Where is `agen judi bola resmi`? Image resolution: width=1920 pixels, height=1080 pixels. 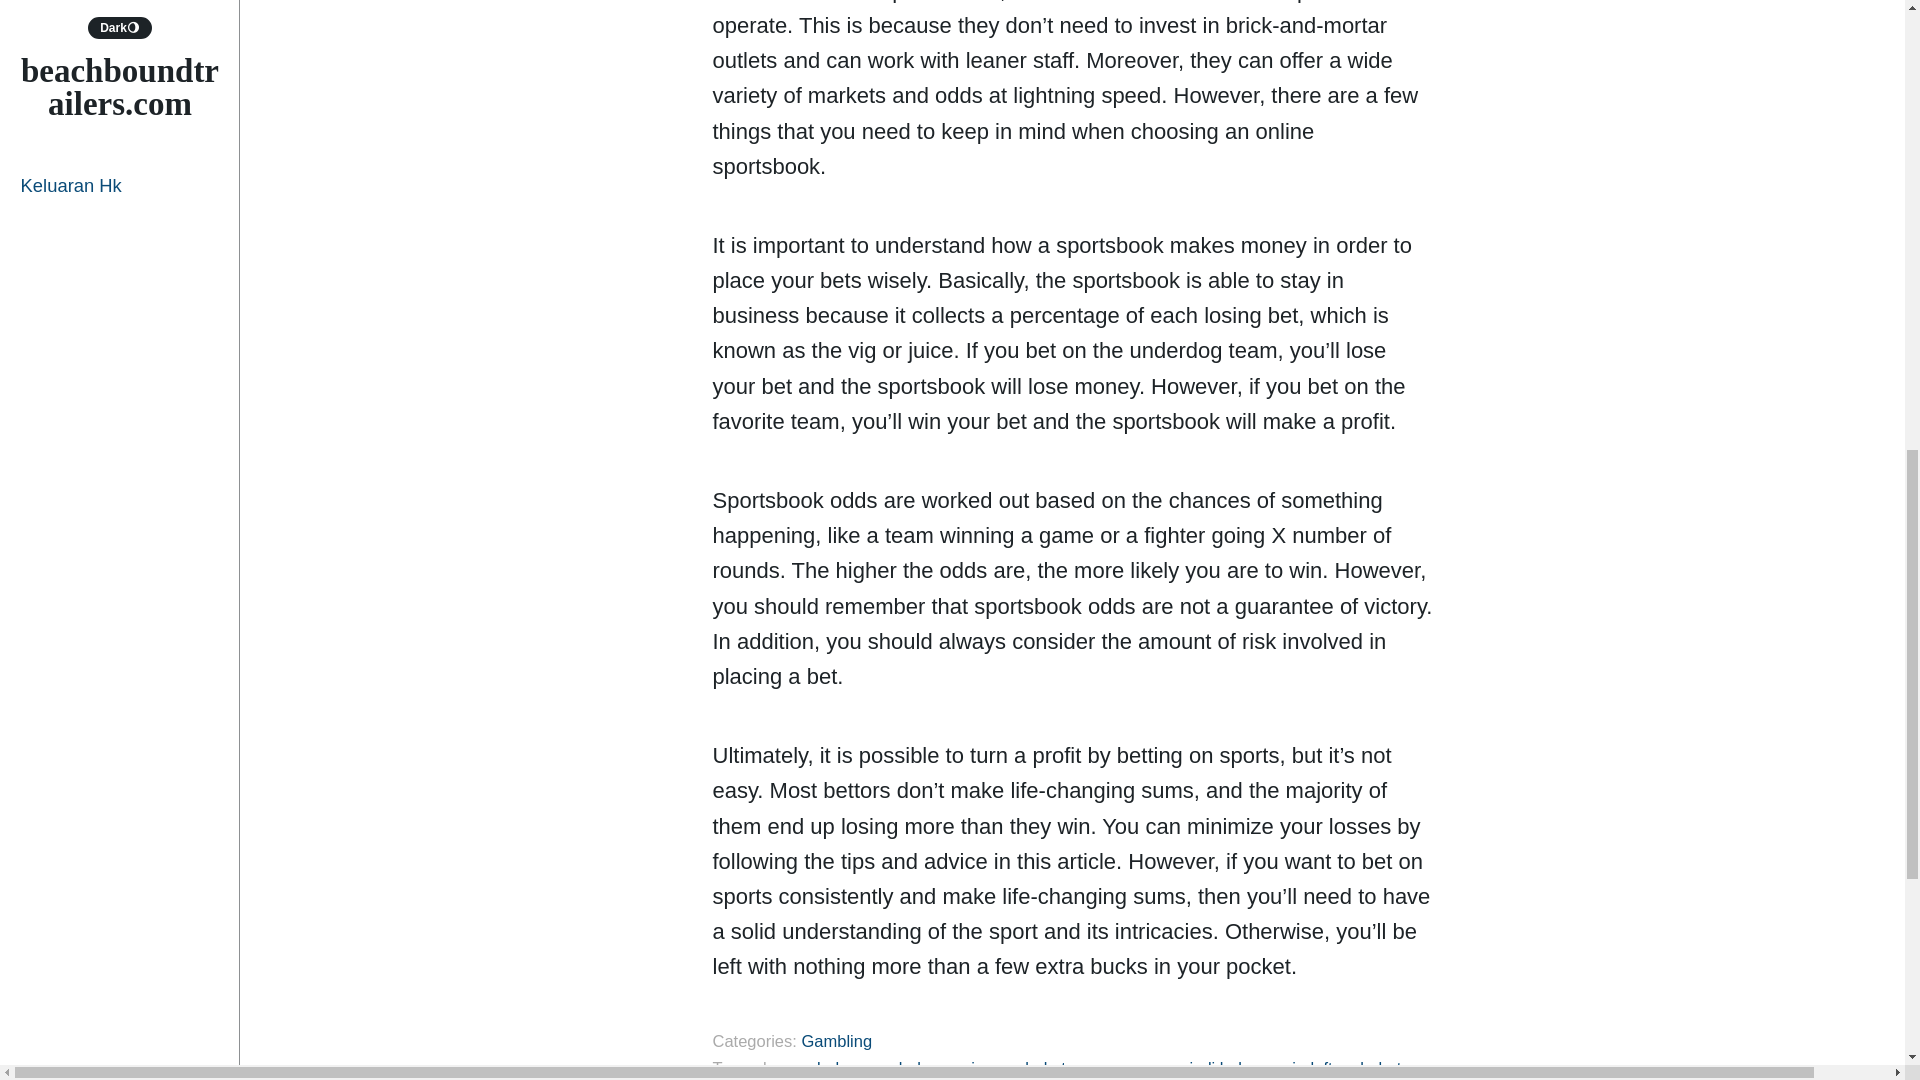 agen judi bola resmi is located at coordinates (1222, 1068).